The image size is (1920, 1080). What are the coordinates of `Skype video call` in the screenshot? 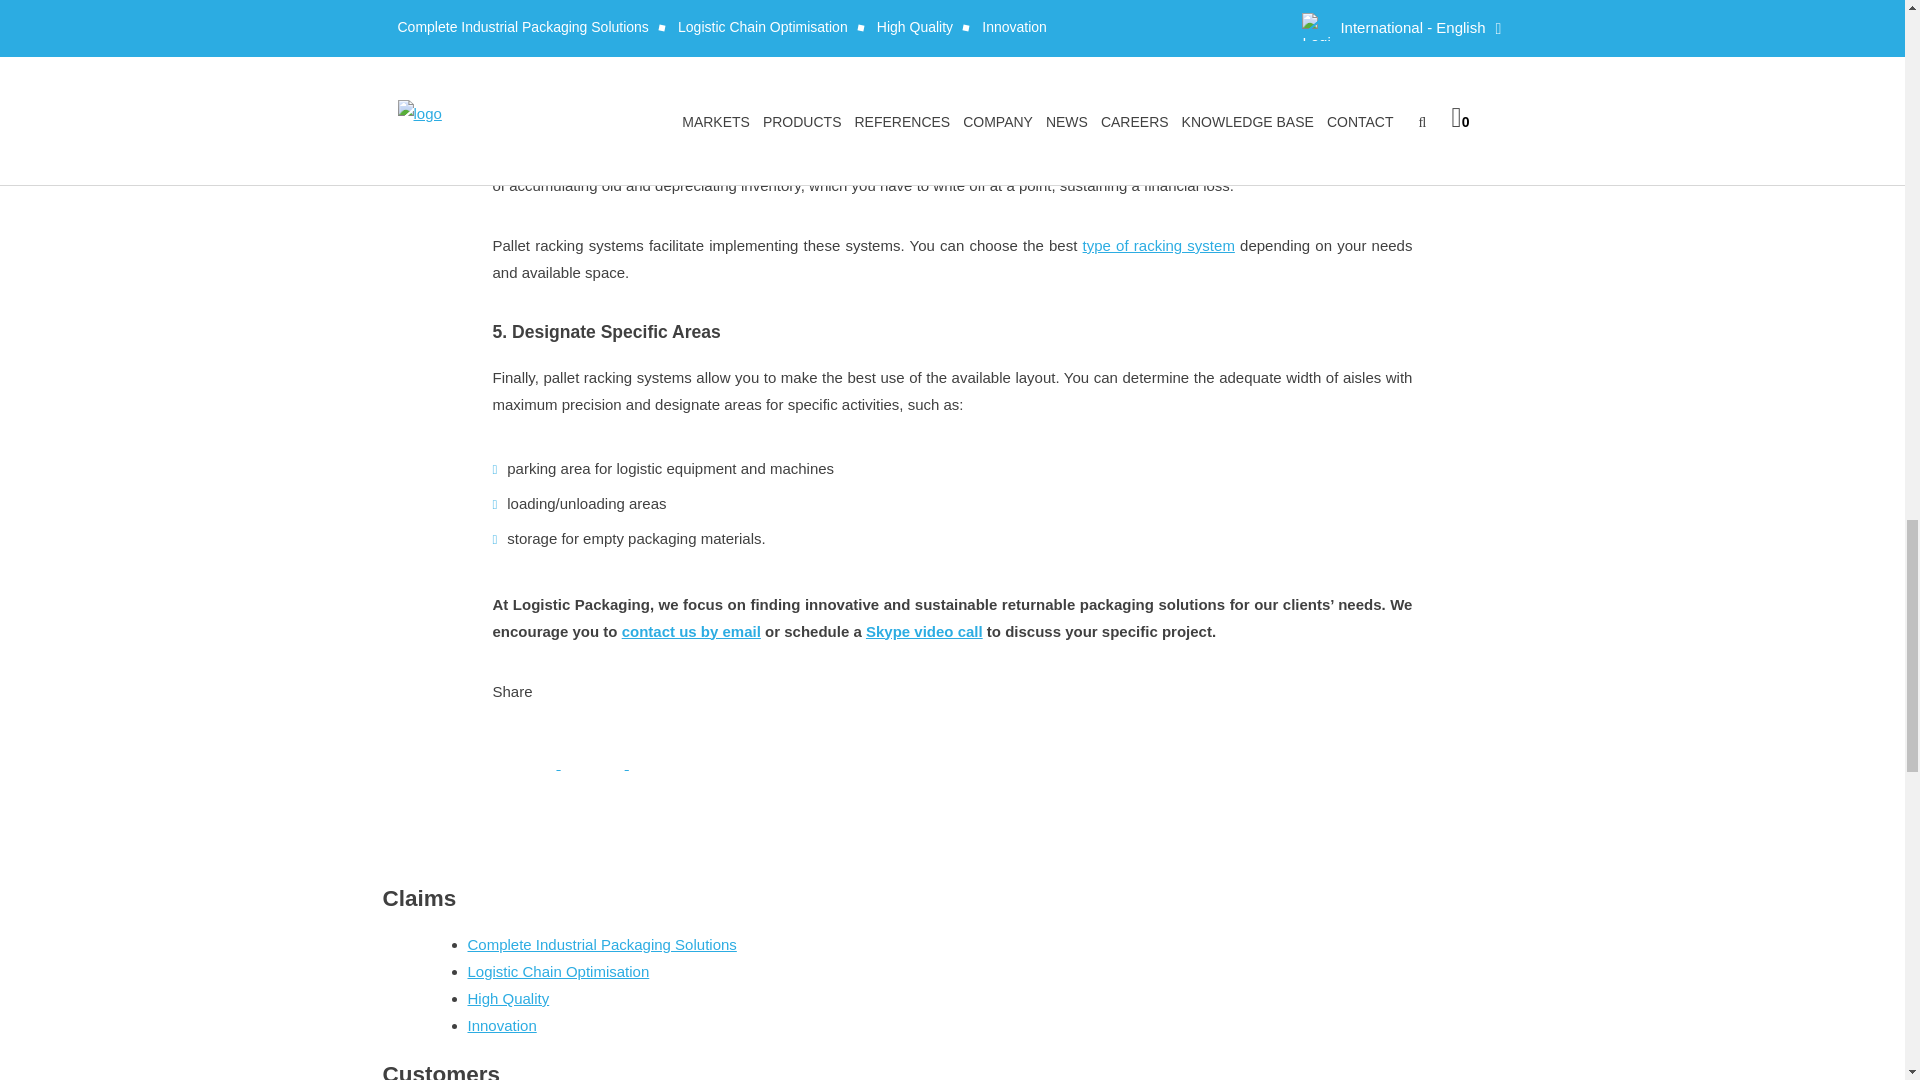 It's located at (924, 632).